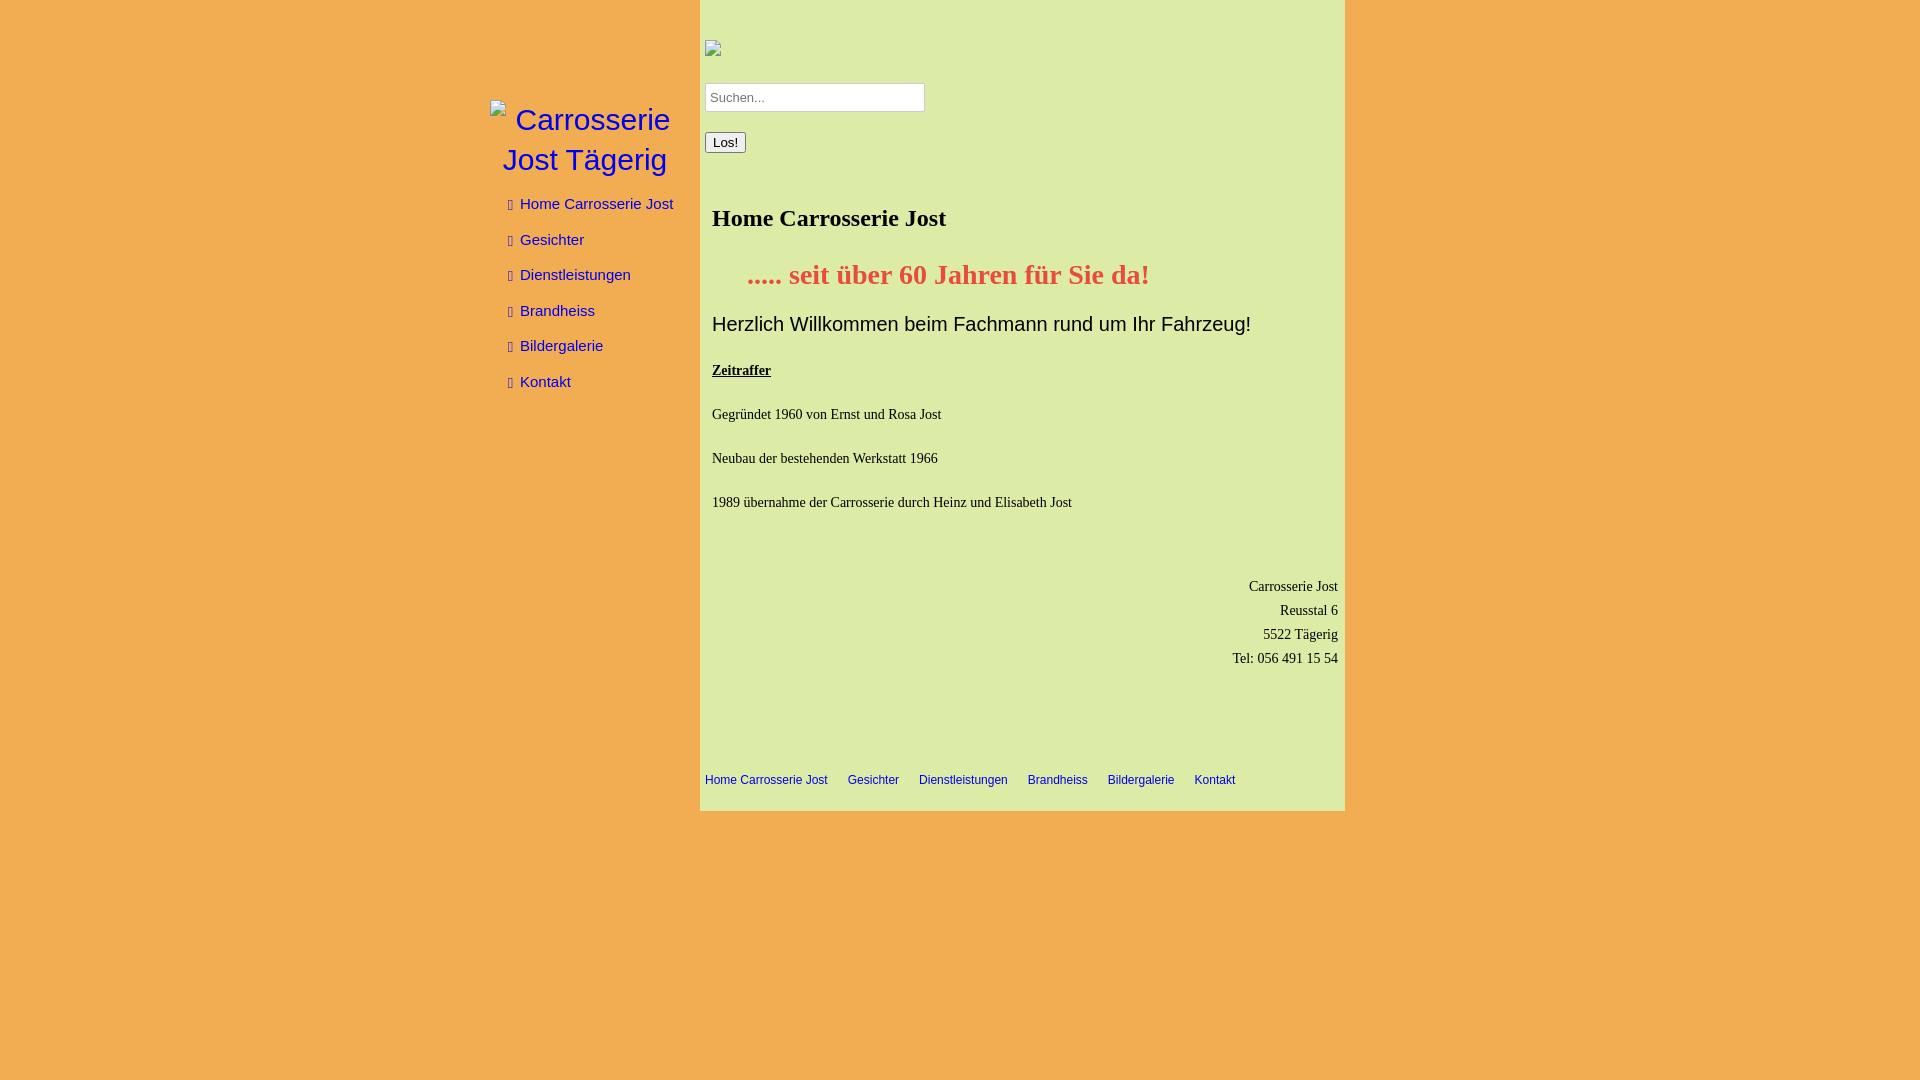 Image resolution: width=1920 pixels, height=1080 pixels. What do you see at coordinates (594, 382) in the screenshot?
I see `Kontakt` at bounding box center [594, 382].